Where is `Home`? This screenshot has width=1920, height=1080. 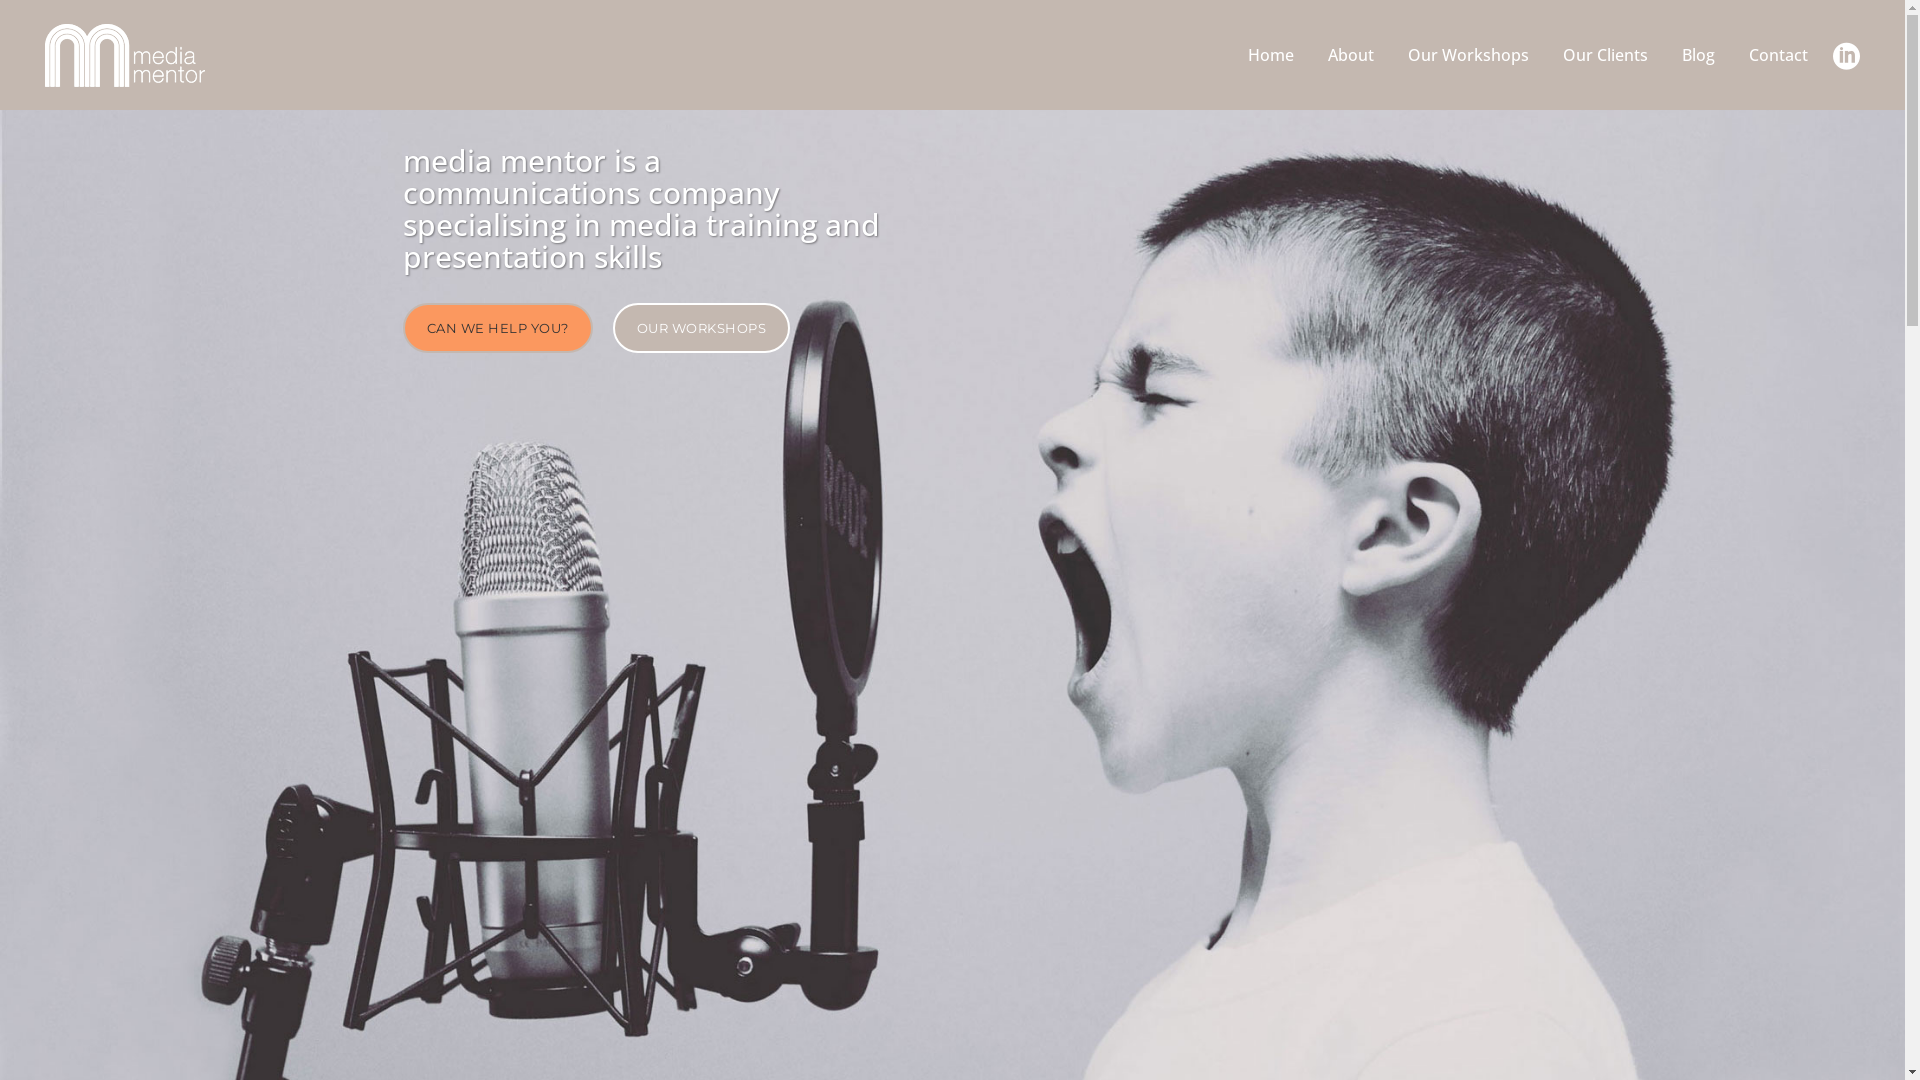
Home is located at coordinates (1271, 55).